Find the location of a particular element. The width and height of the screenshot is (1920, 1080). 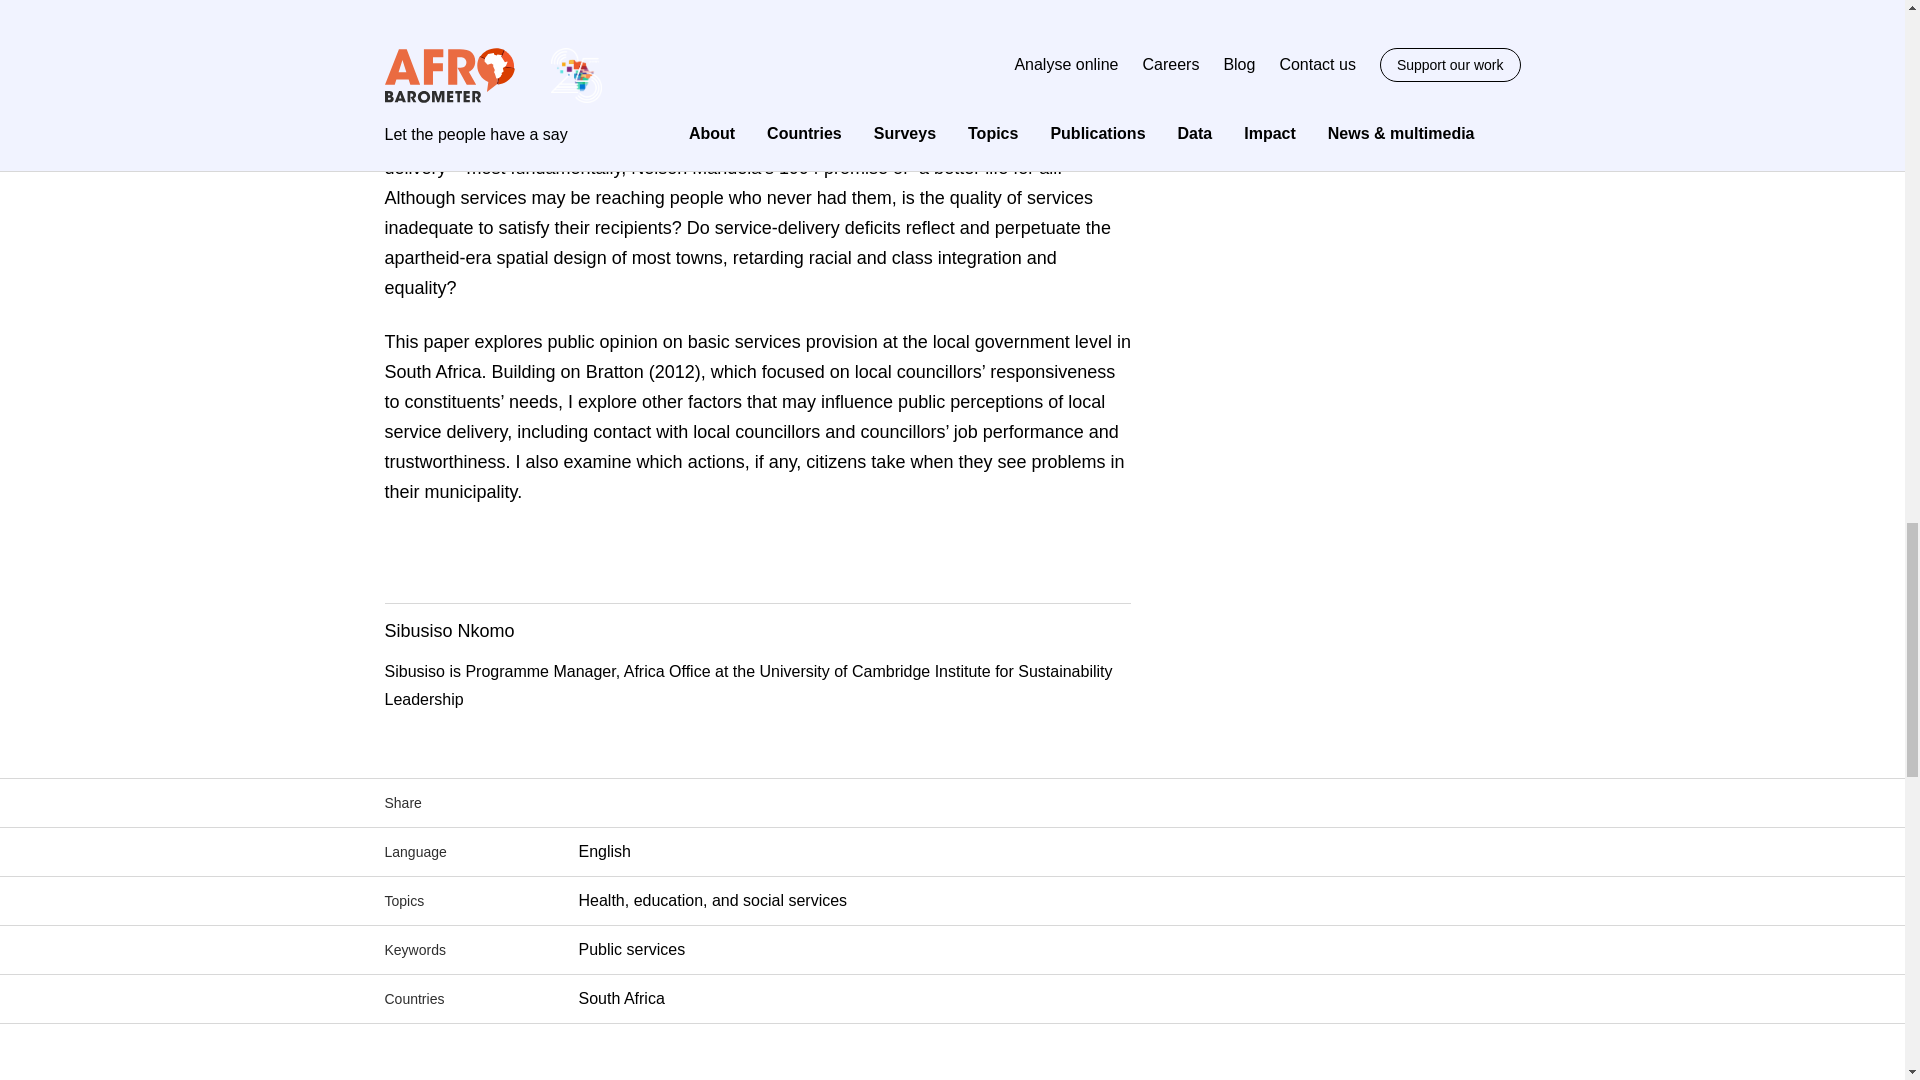

Search for South Africa is located at coordinates (620, 998).